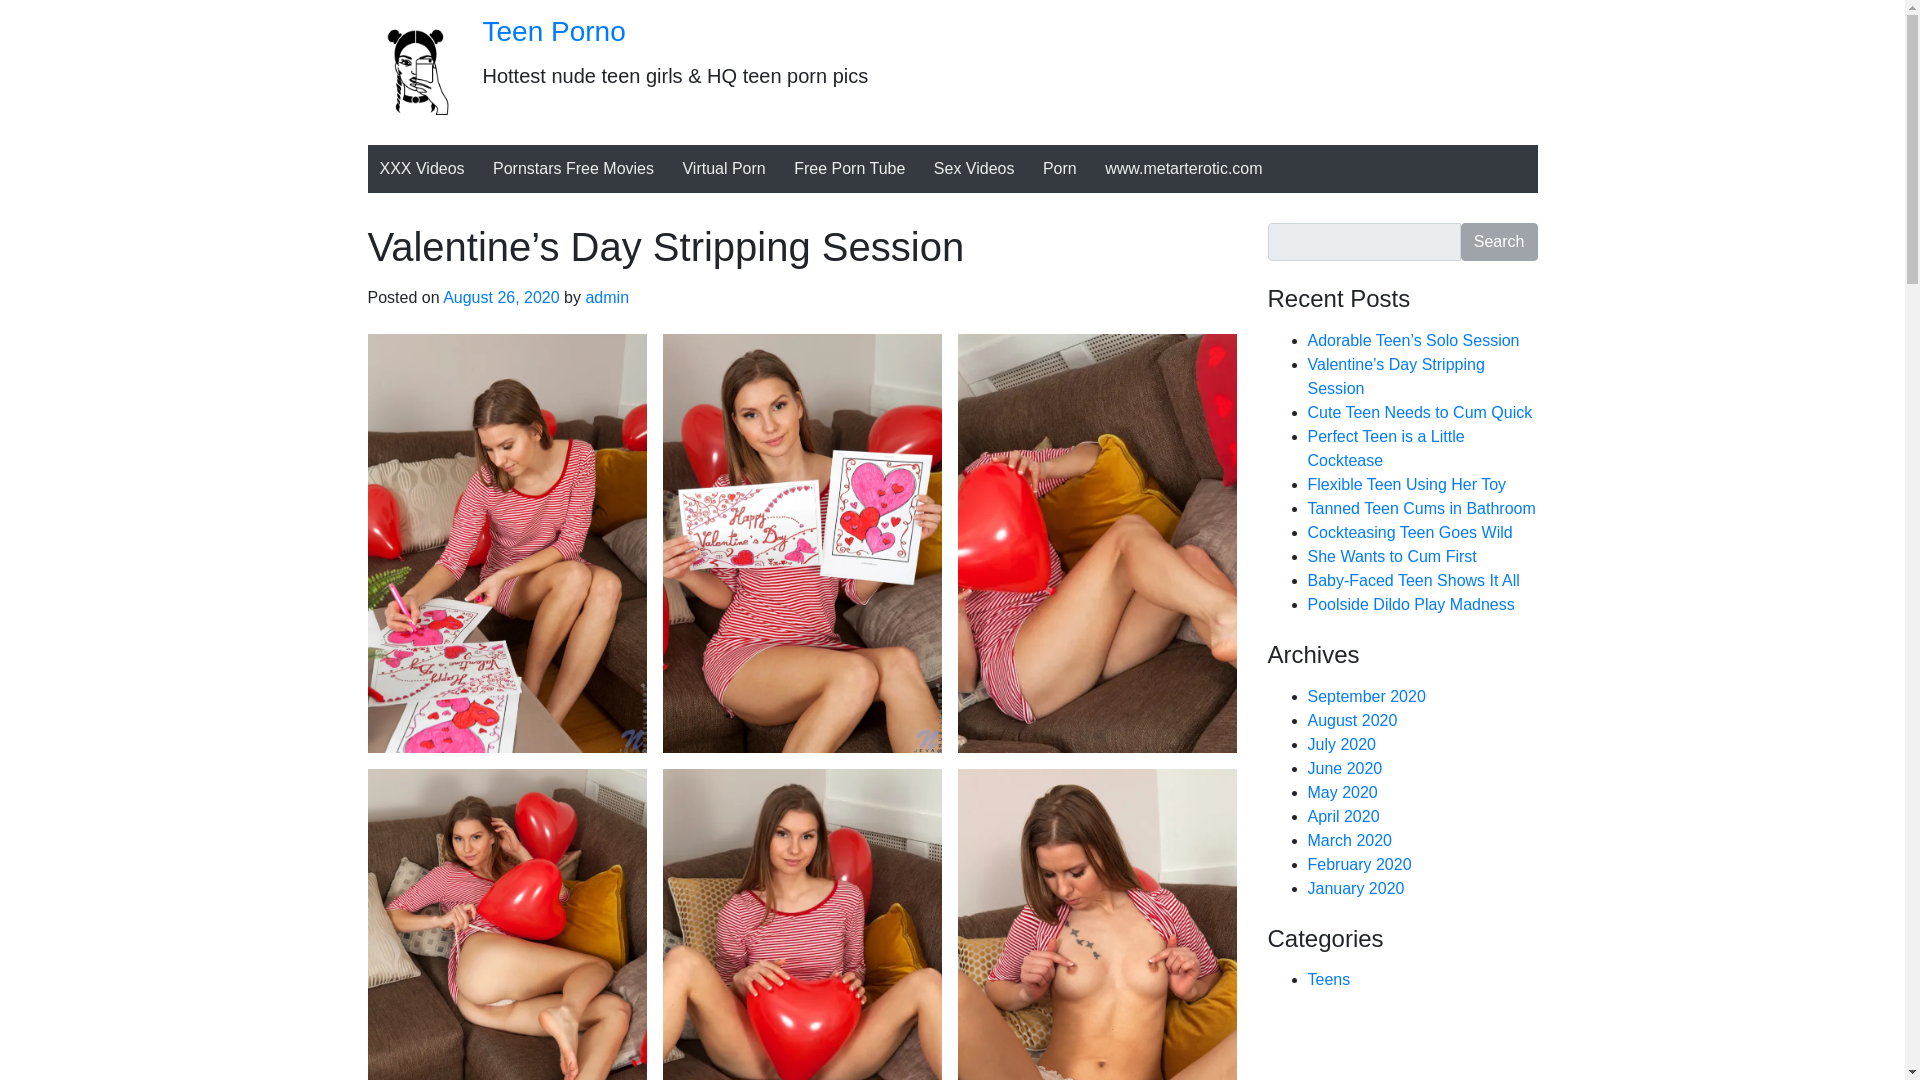 Image resolution: width=1920 pixels, height=1080 pixels. I want to click on Tanned Teen Cums in Bathroom, so click(1422, 508).